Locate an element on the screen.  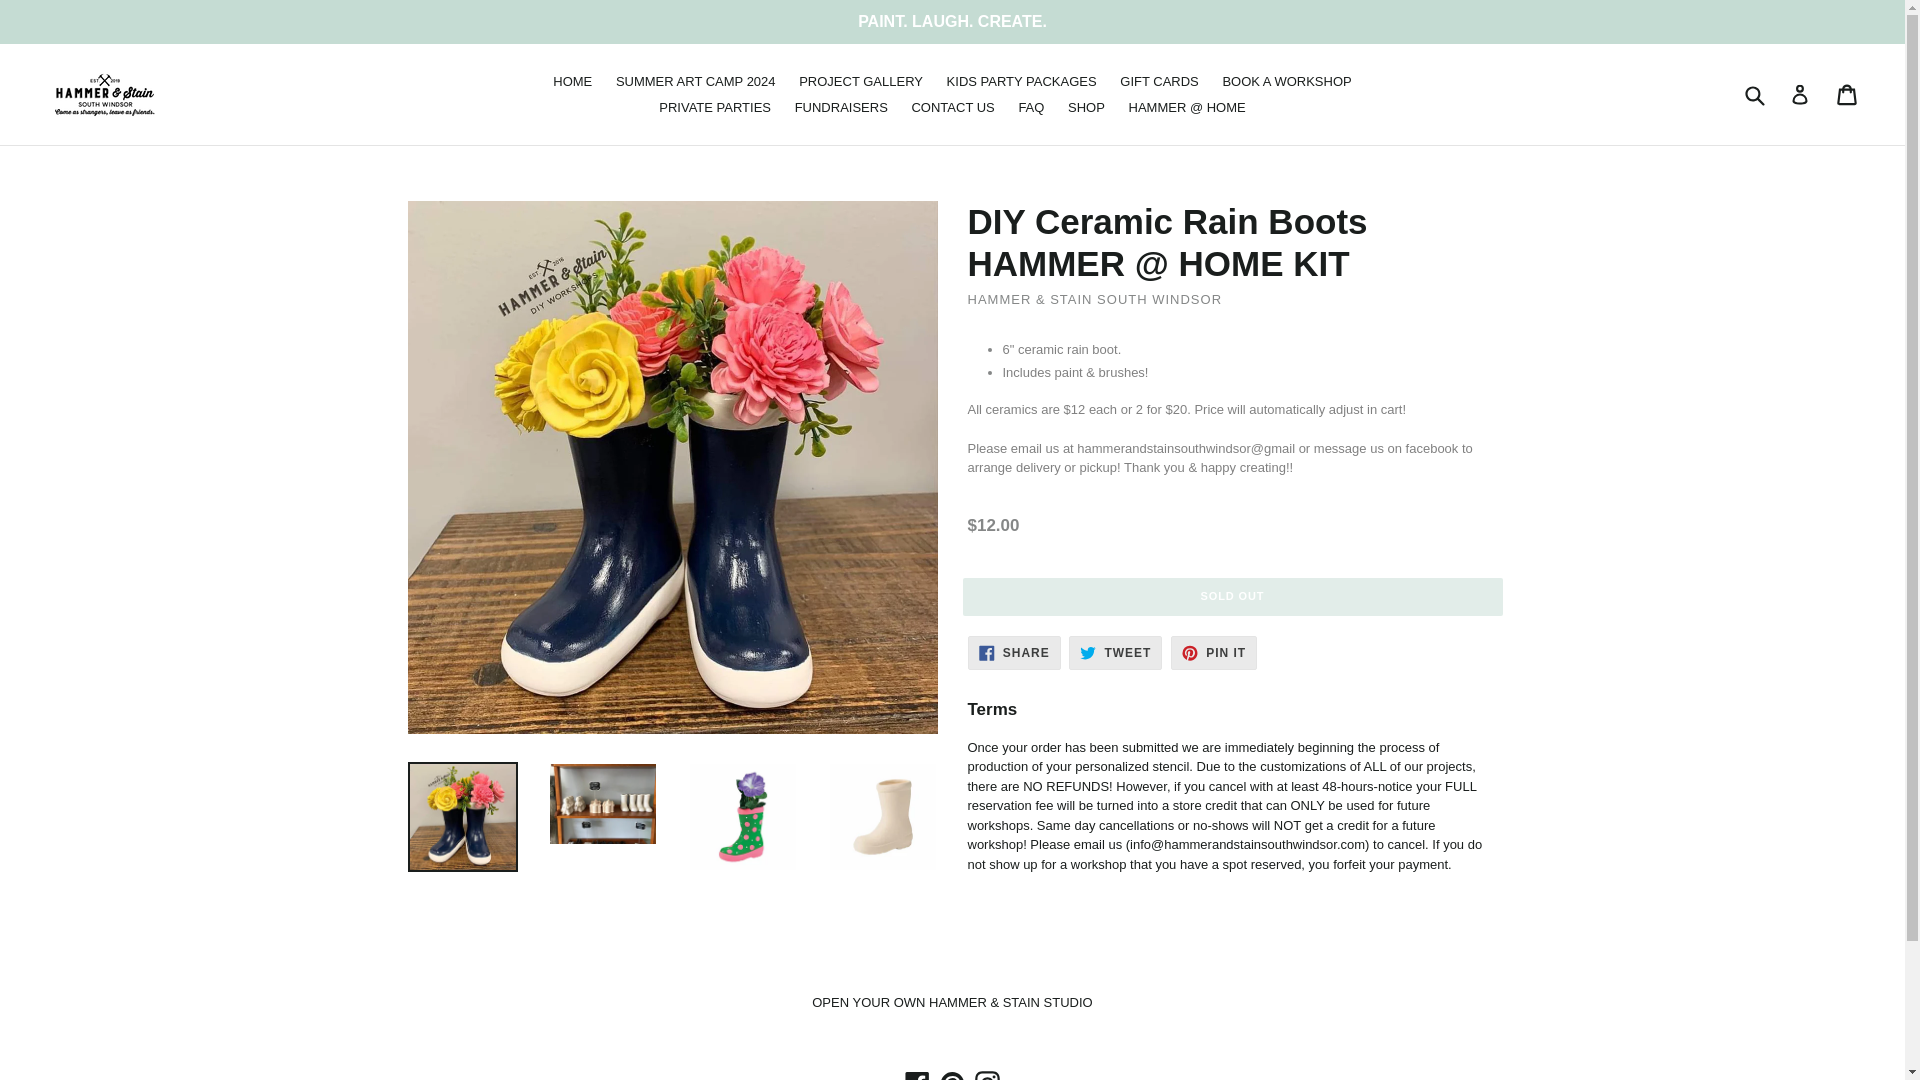
GIFT CARDS is located at coordinates (1159, 82).